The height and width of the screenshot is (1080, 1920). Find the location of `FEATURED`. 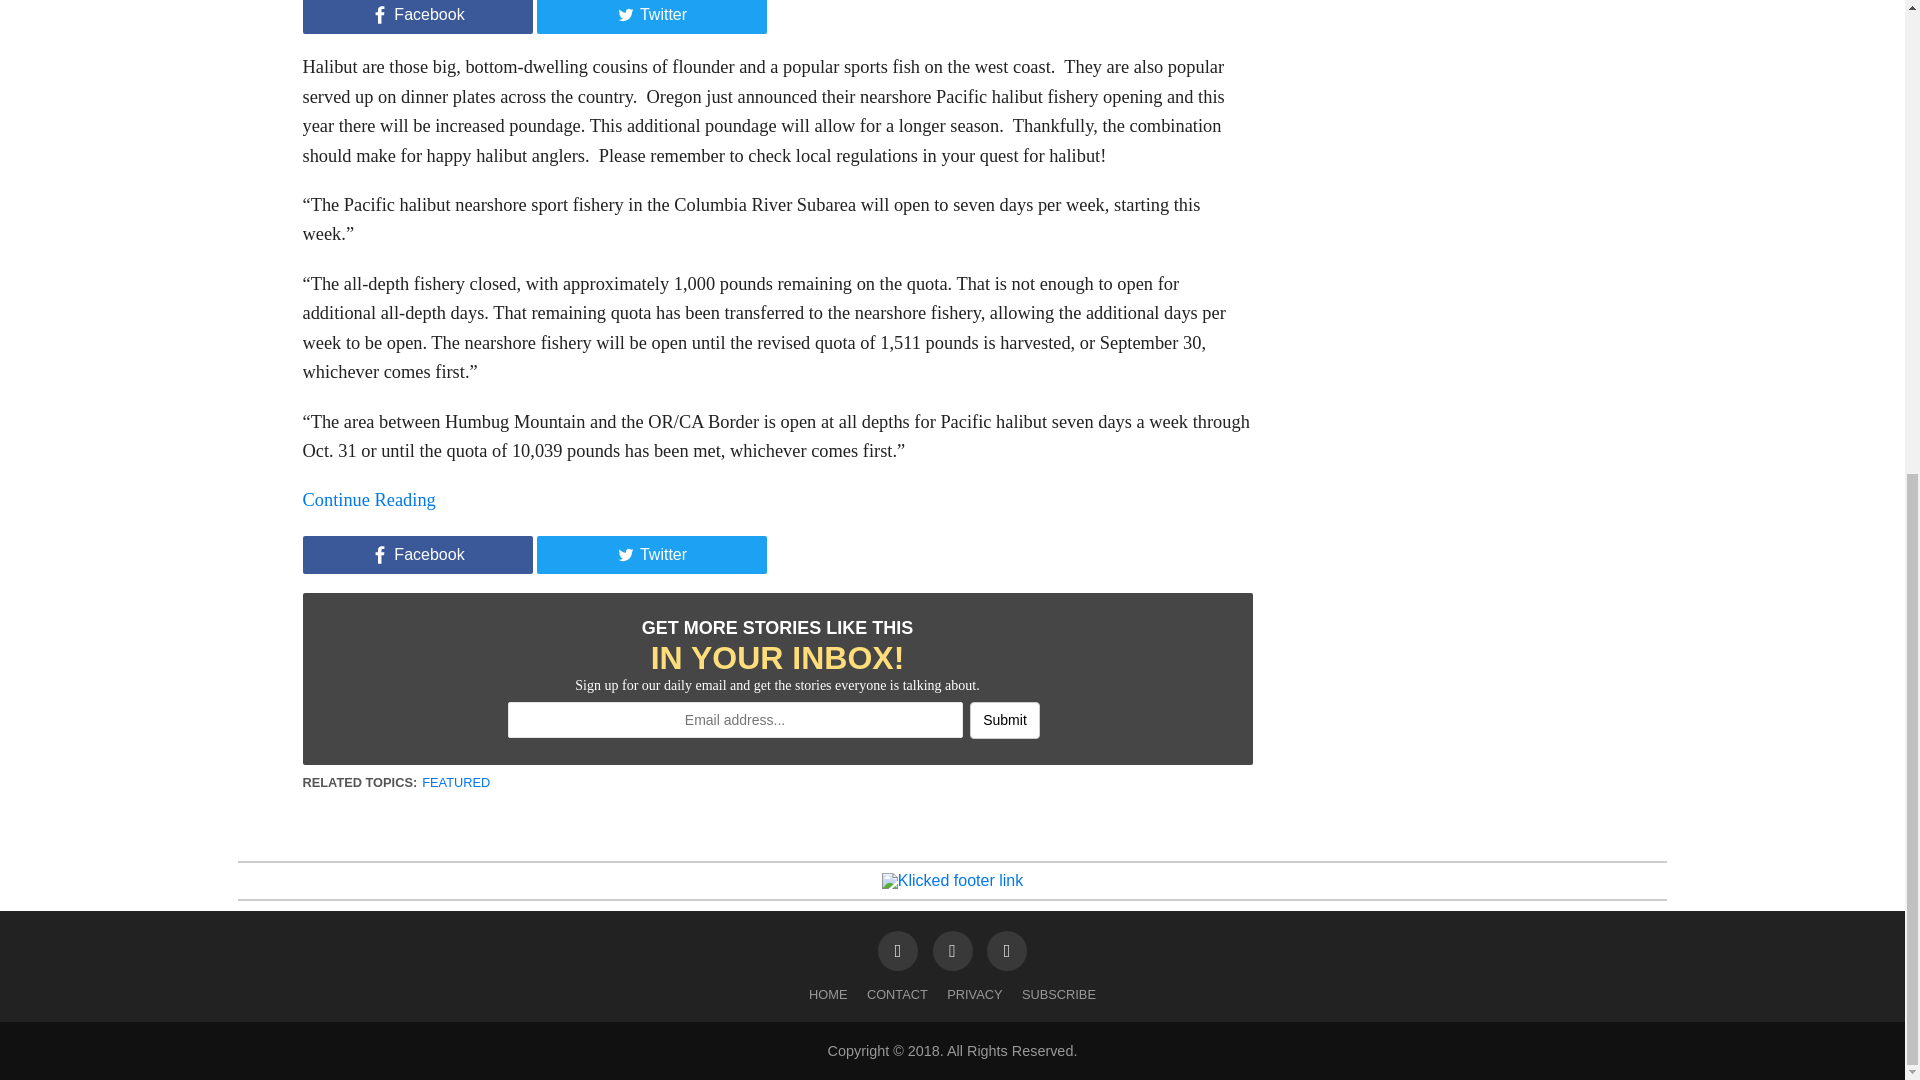

FEATURED is located at coordinates (456, 782).